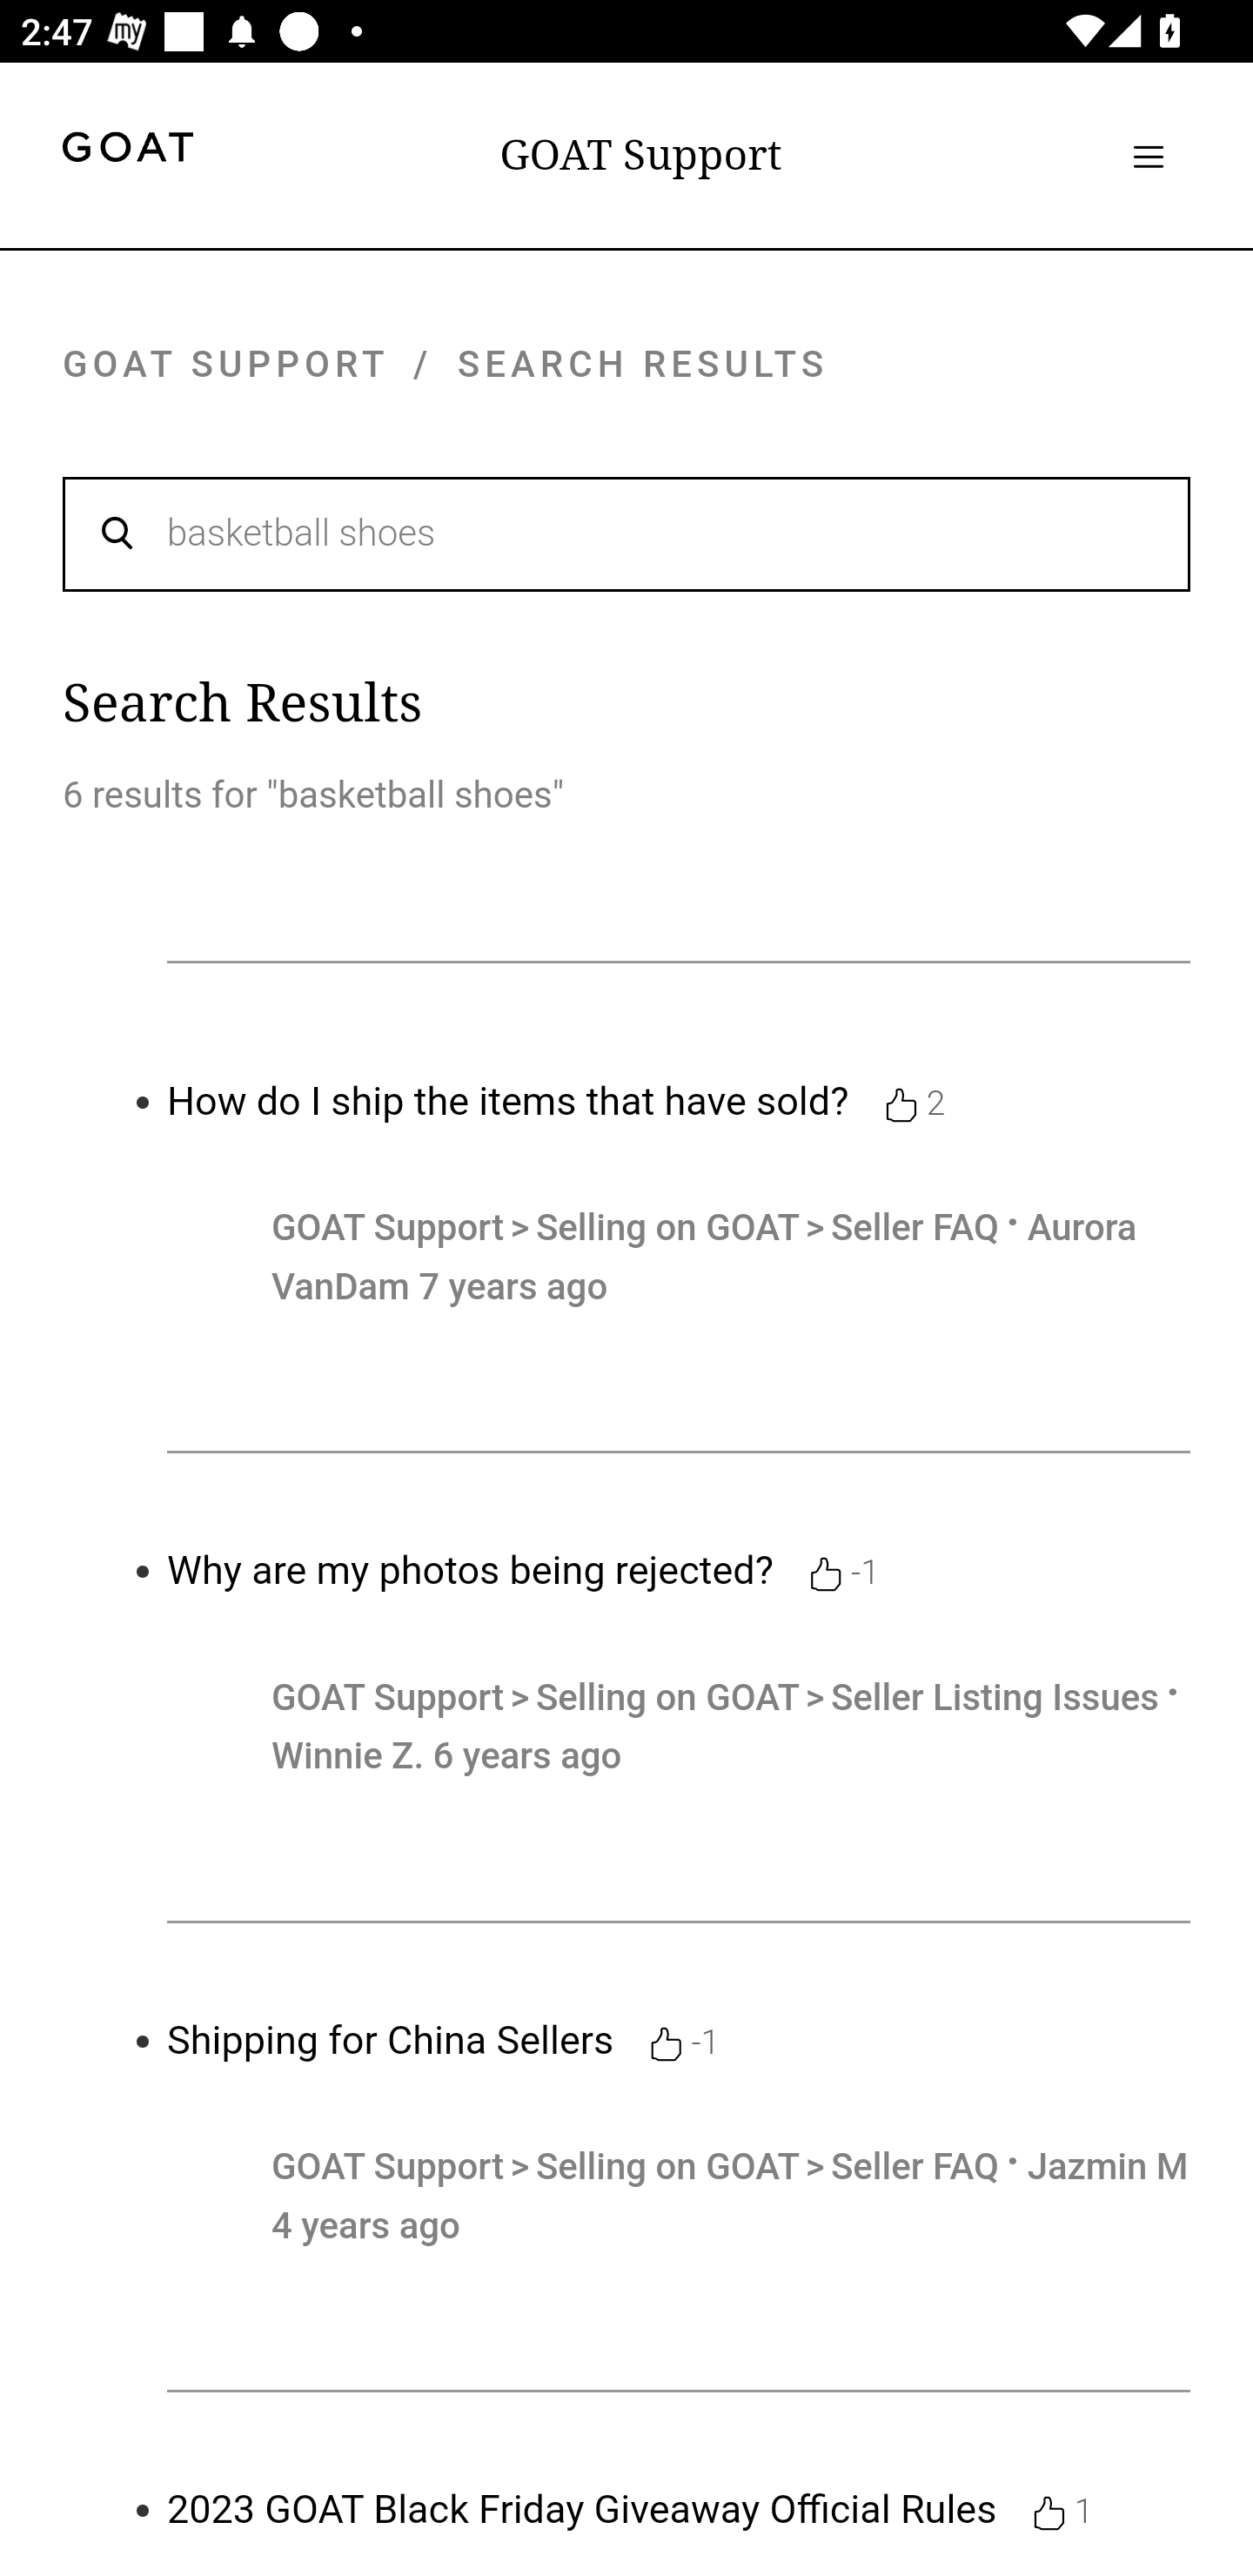 This screenshot has height=2576, width=1253. I want to click on Seller Listing Issues, so click(994, 1699).